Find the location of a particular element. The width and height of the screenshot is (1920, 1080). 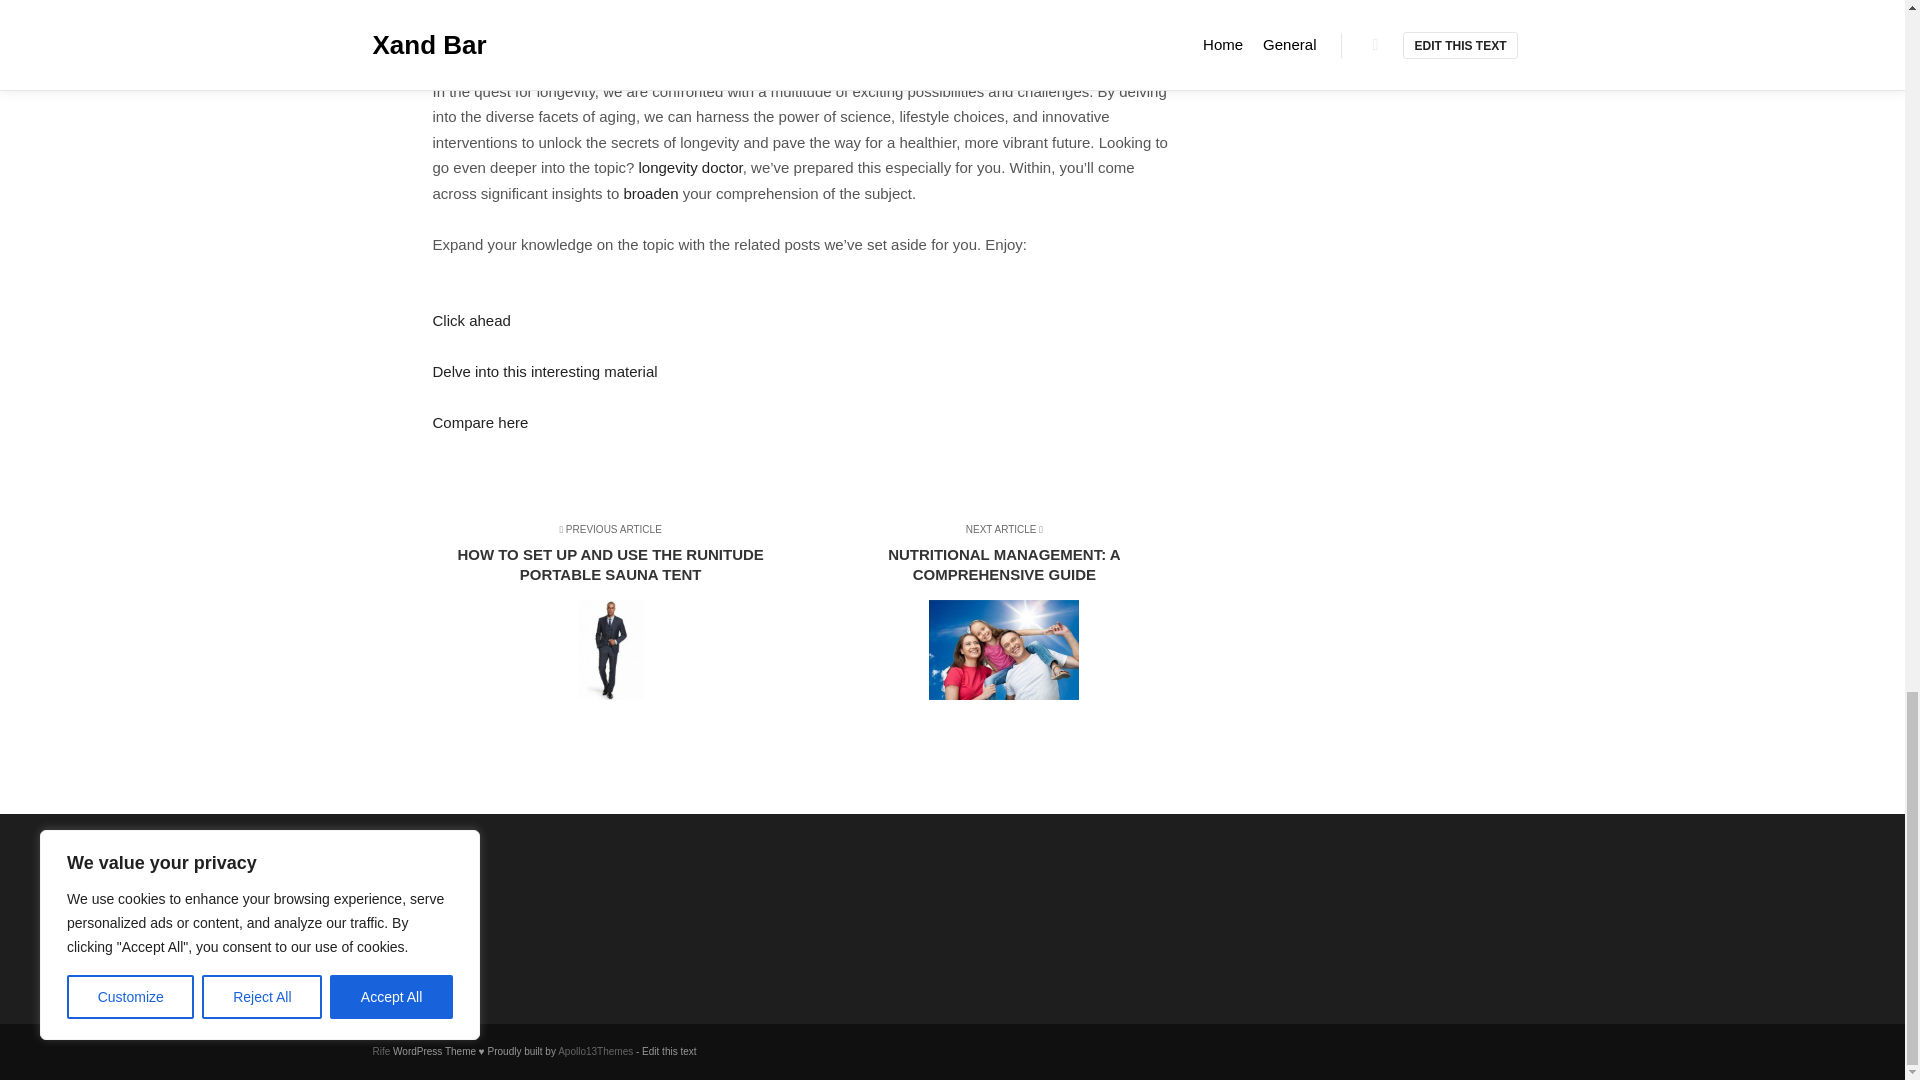

About is located at coordinates (480, 422).